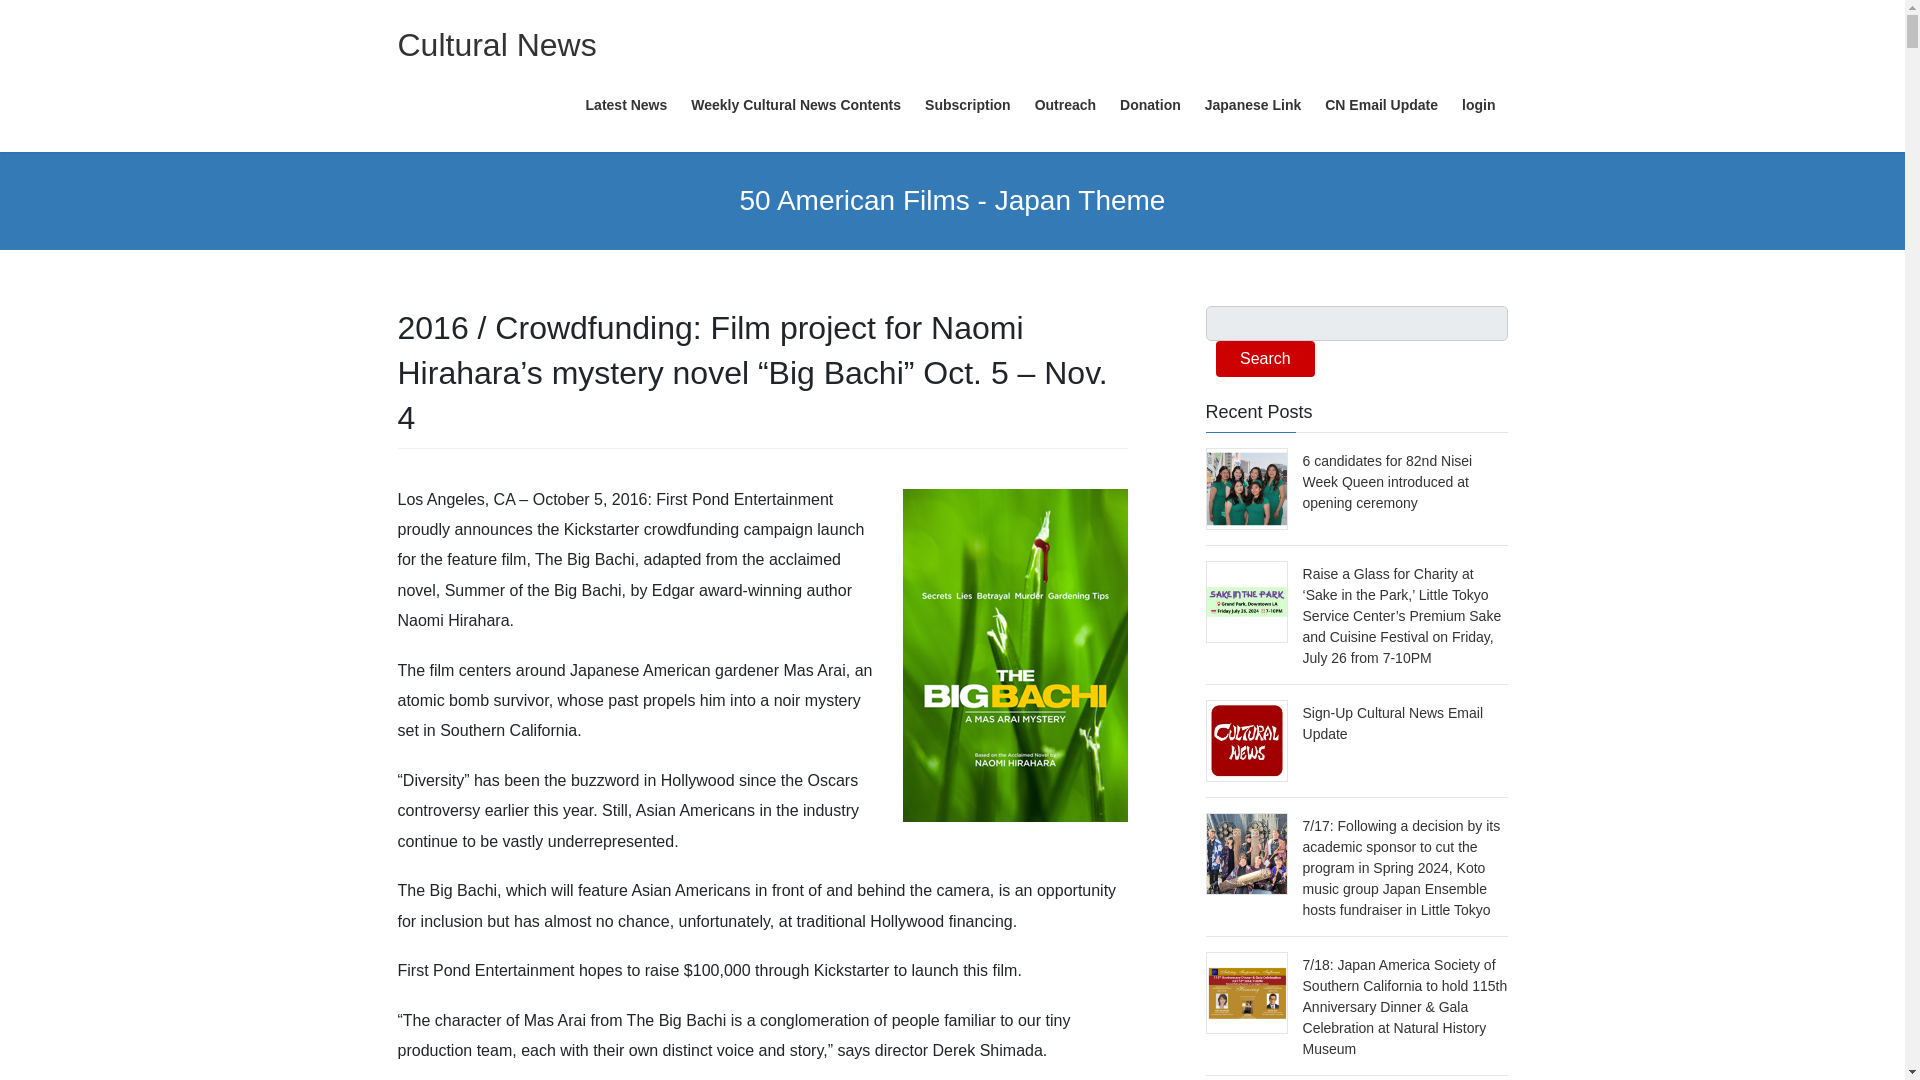  Describe the element at coordinates (1252, 106) in the screenshot. I see `Japanese Link` at that location.